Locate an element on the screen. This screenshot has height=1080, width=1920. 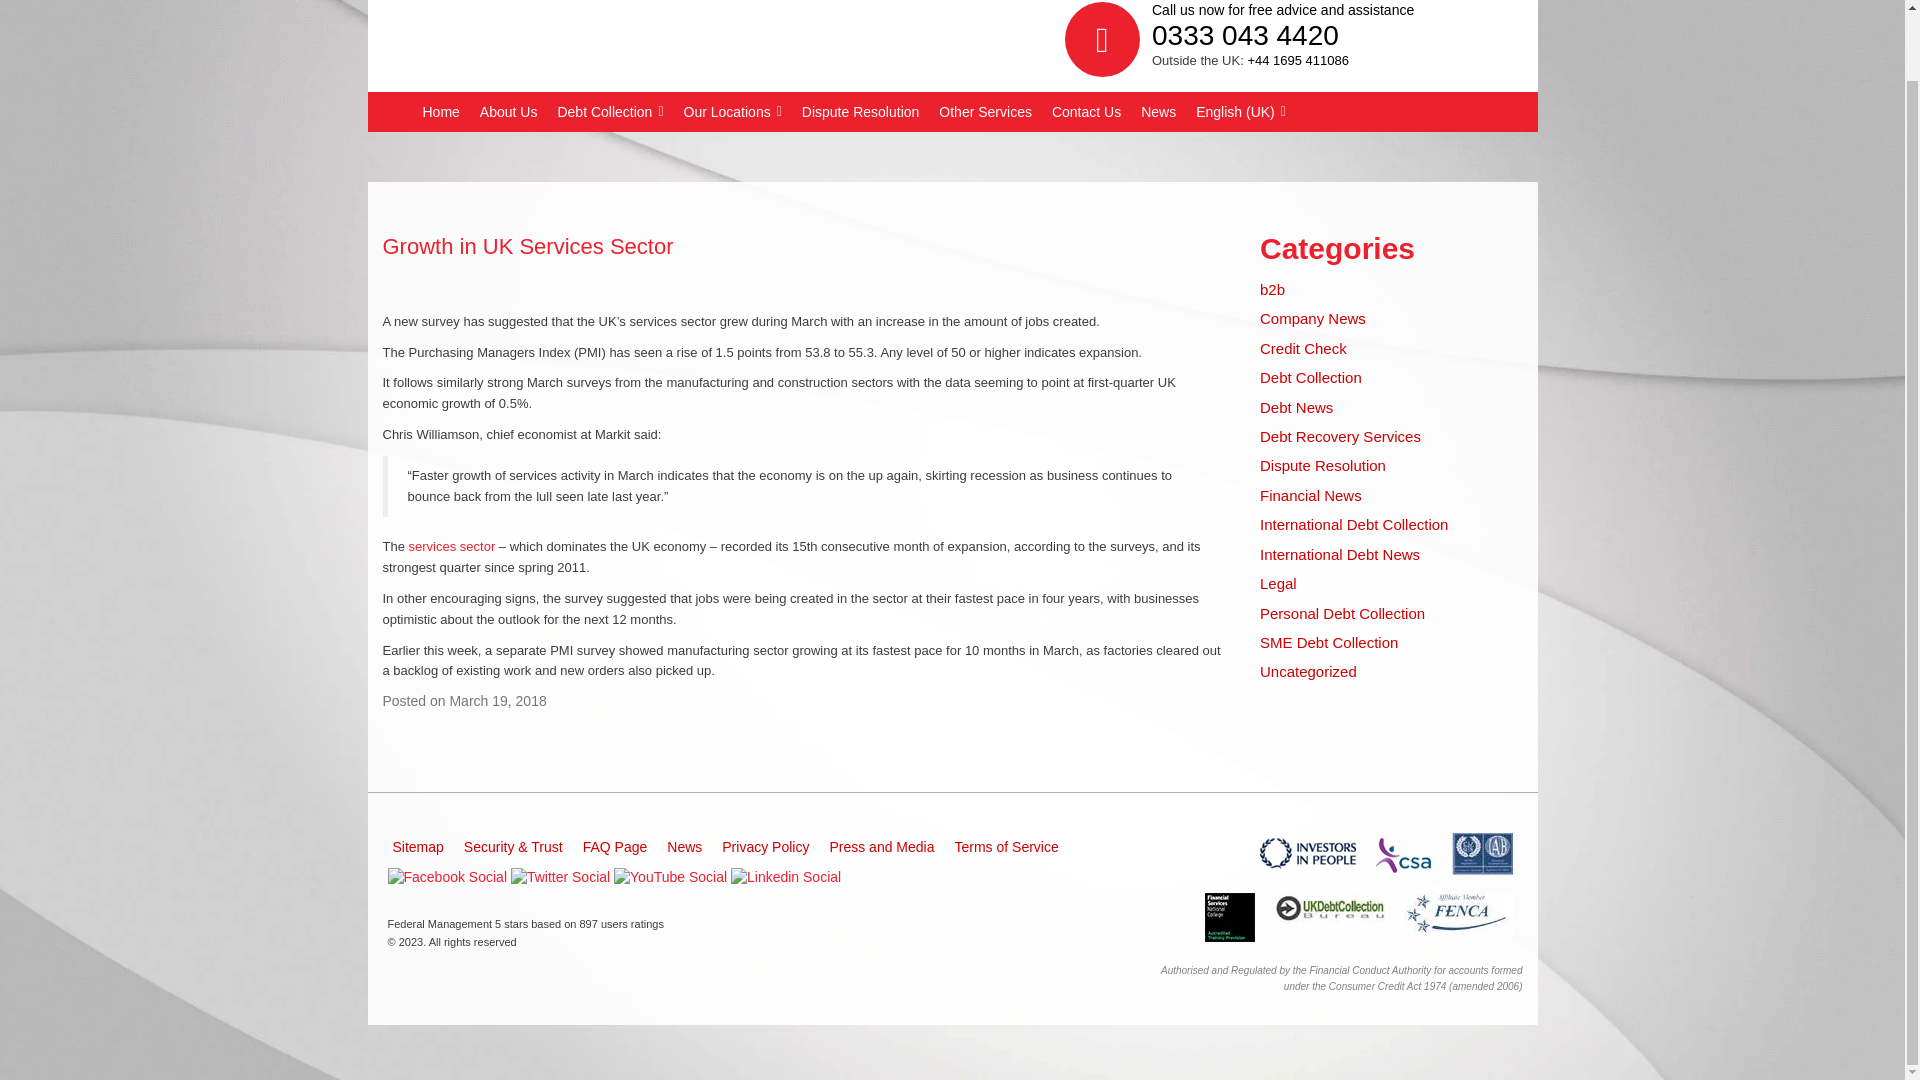
Federation of European National Collection Associations is located at coordinates (1458, 914).